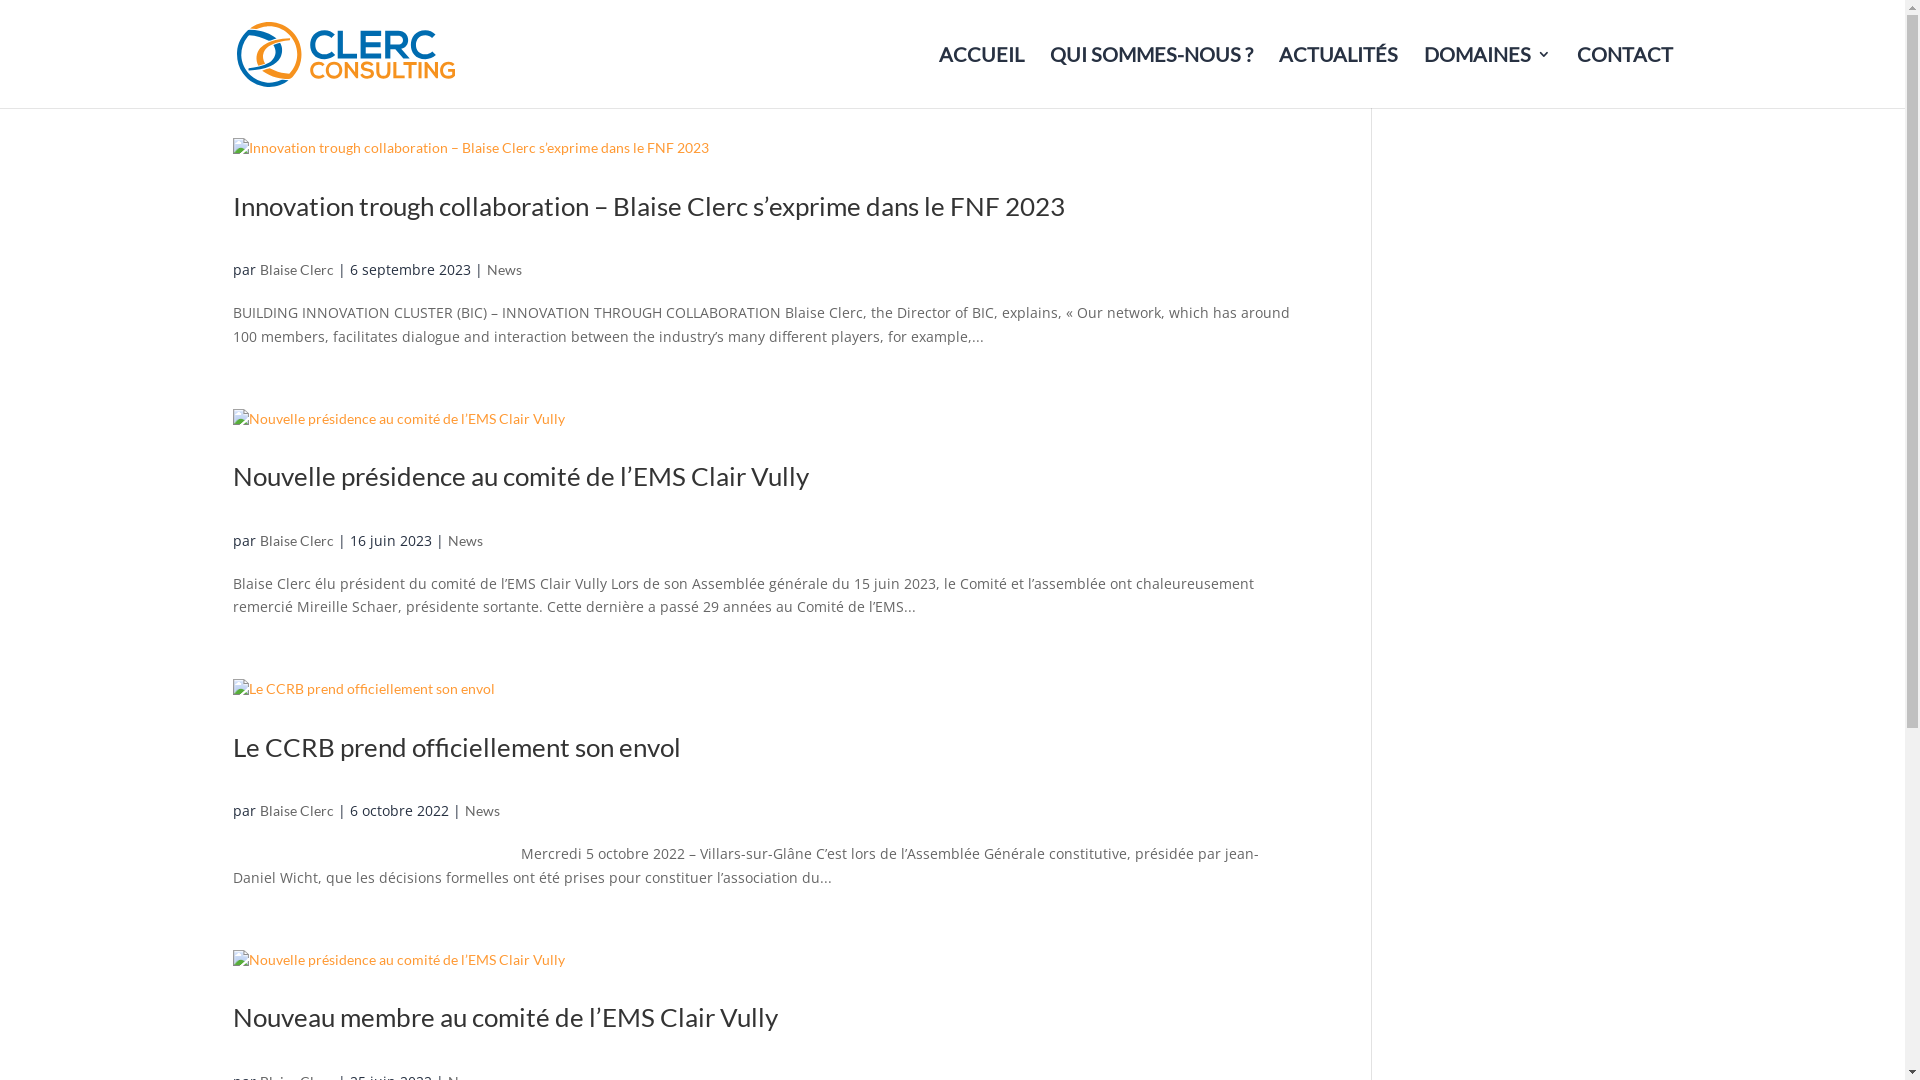 The width and height of the screenshot is (1920, 1080). Describe the element at coordinates (466, 540) in the screenshot. I see `News` at that location.